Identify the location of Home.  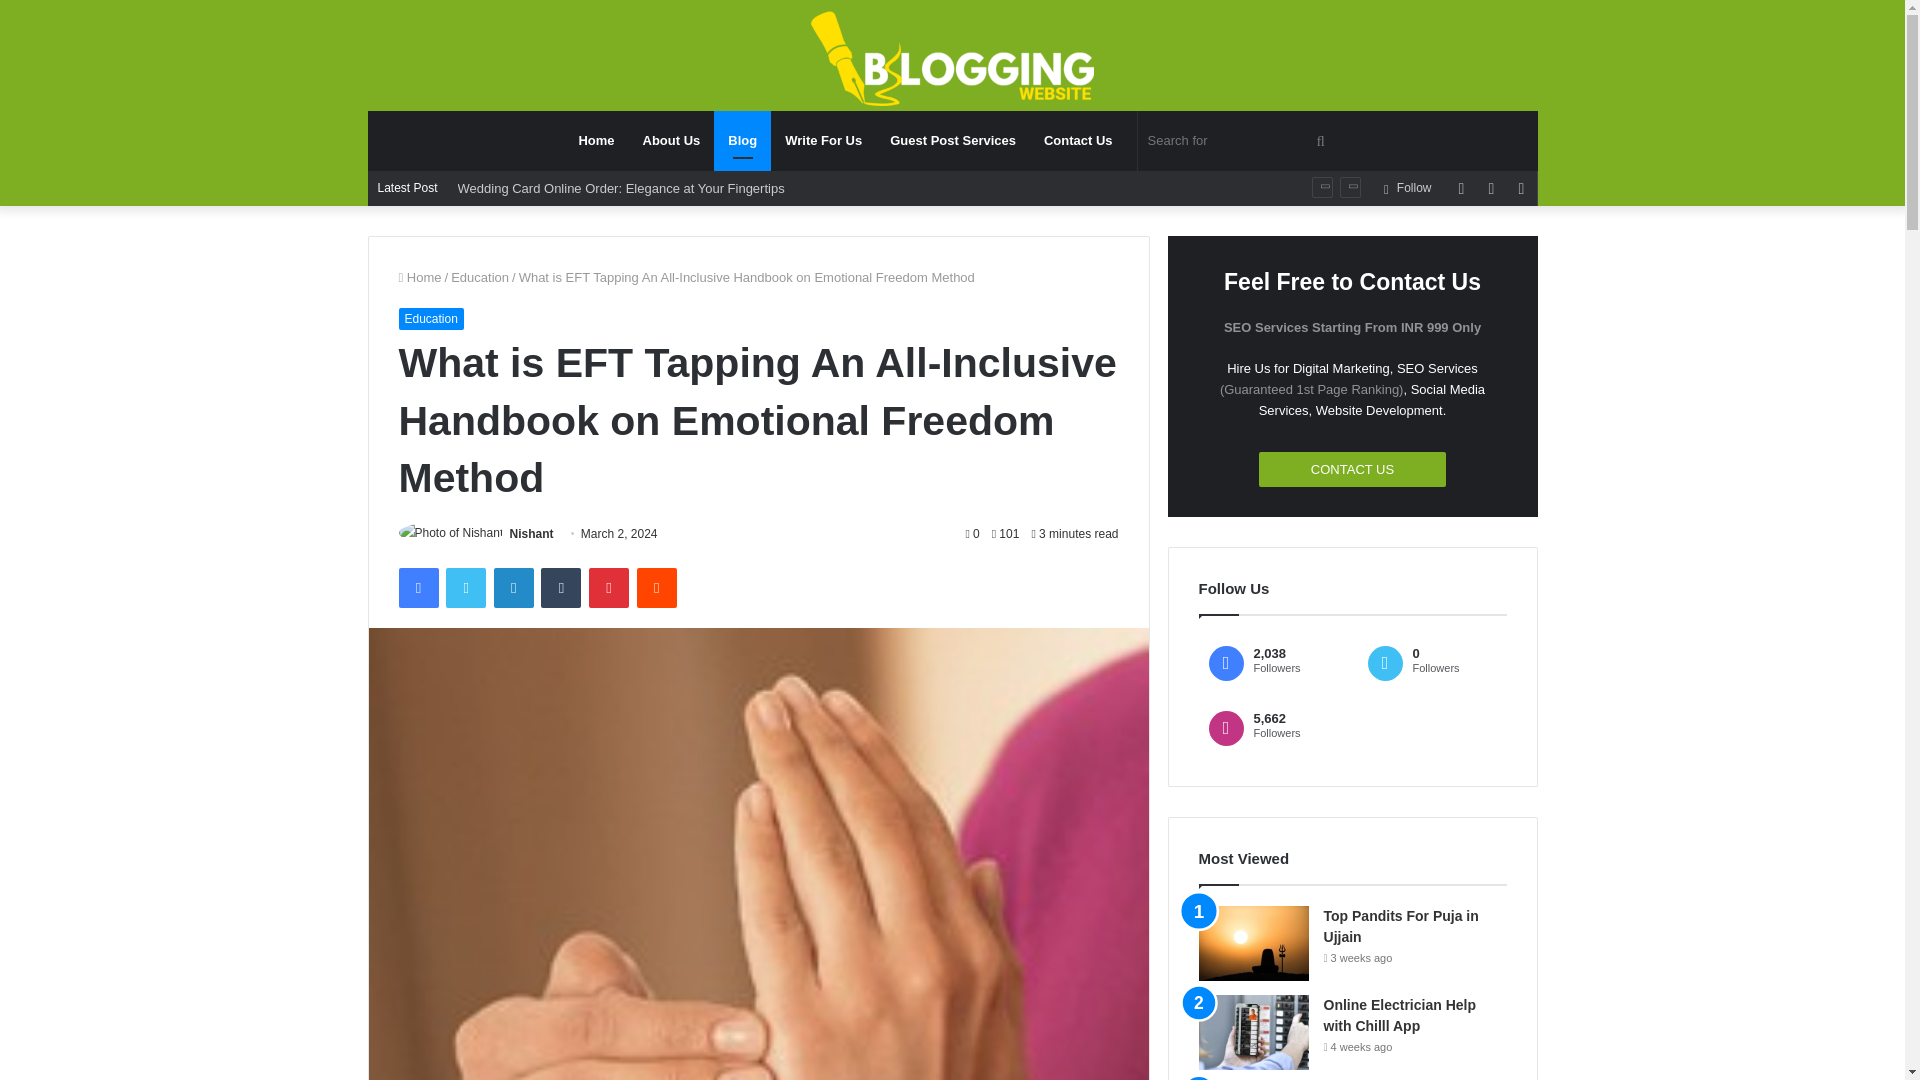
(419, 278).